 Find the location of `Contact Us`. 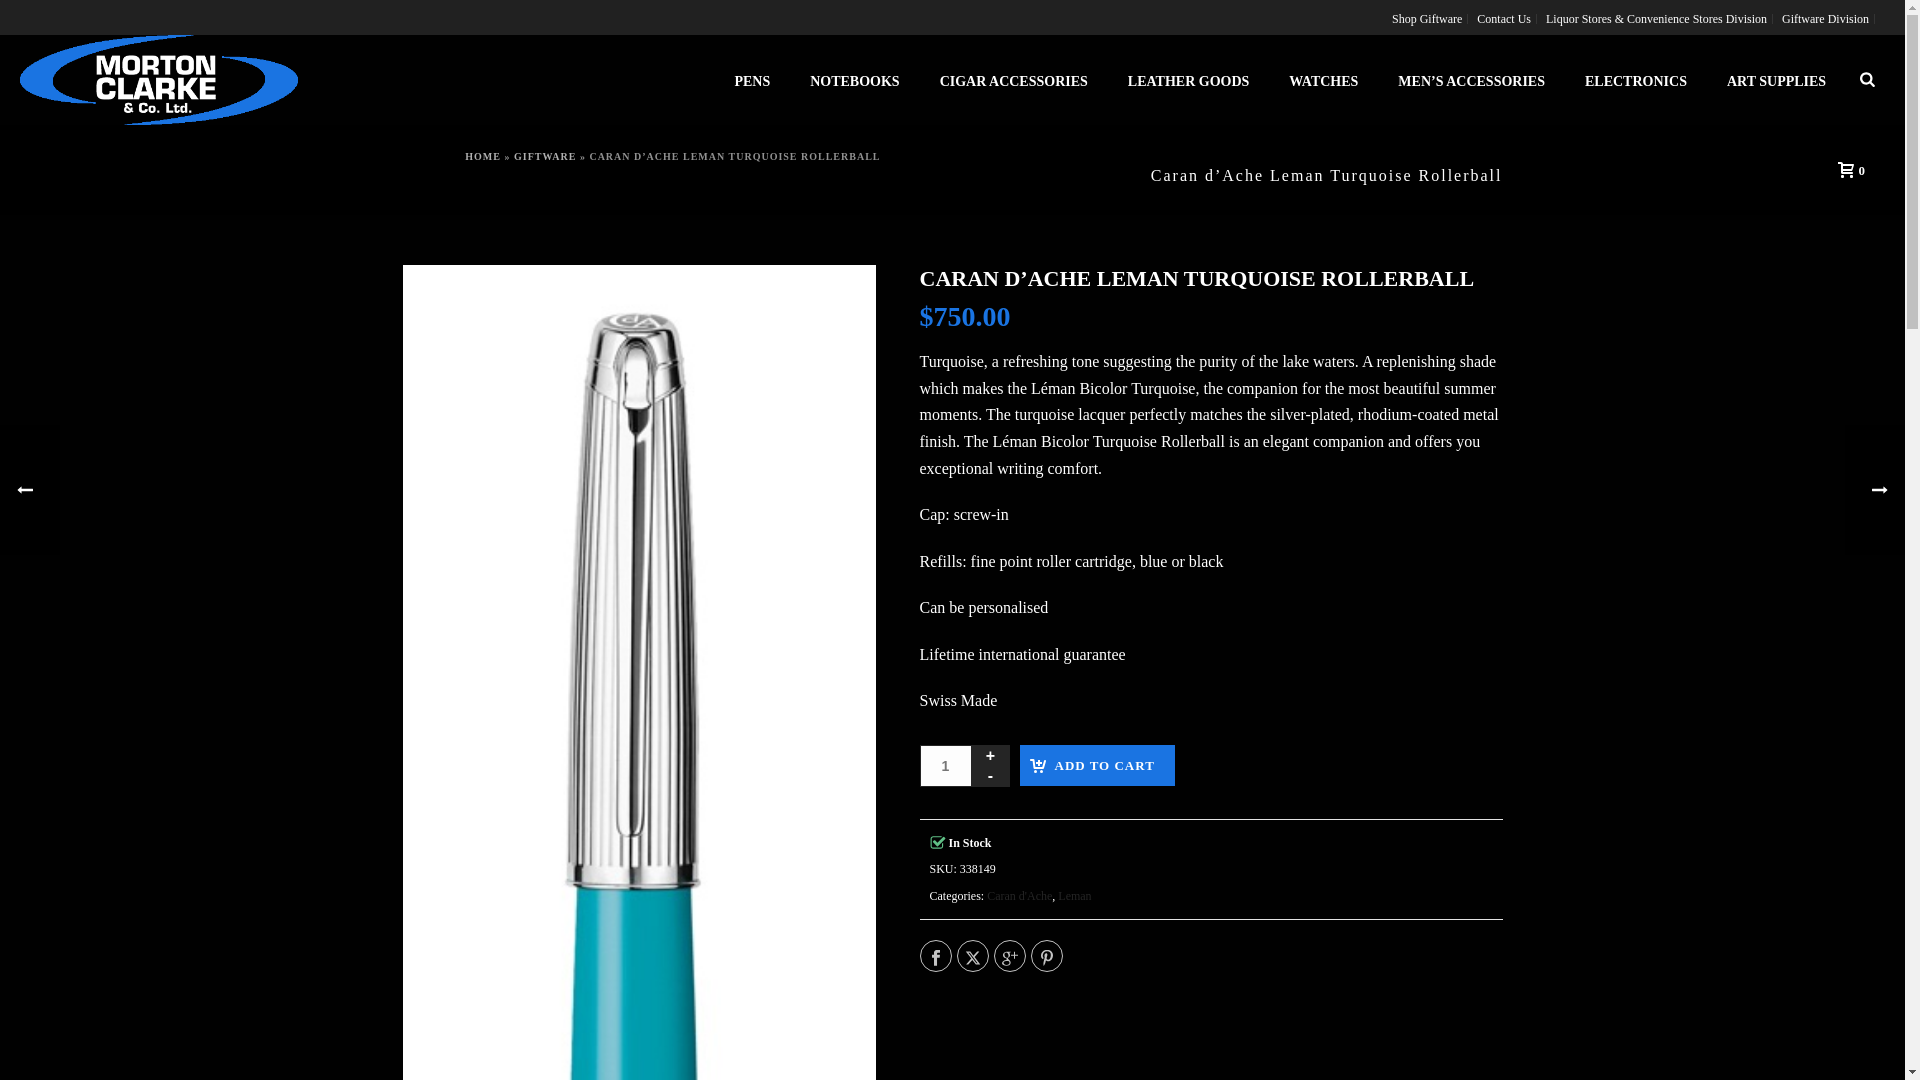

Contact Us is located at coordinates (1504, 18).